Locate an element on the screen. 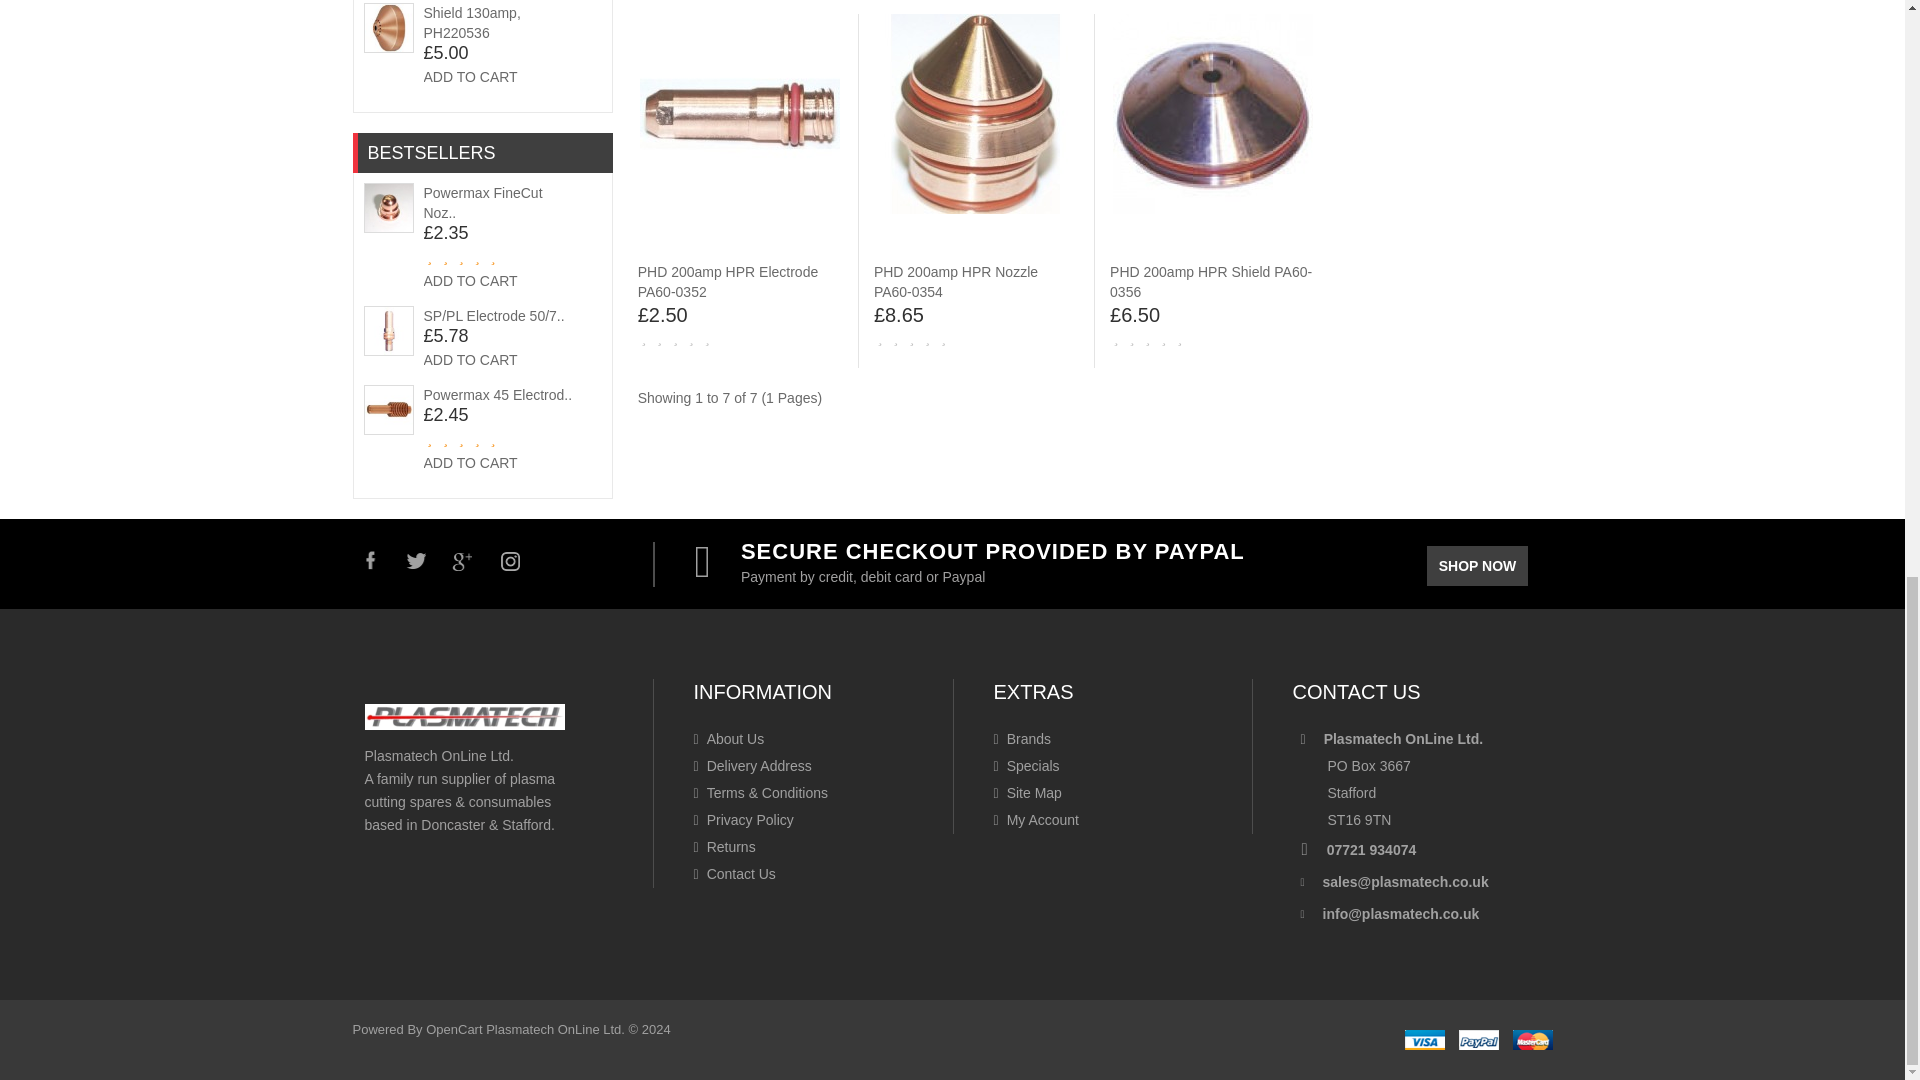 This screenshot has width=1920, height=1080. Powermax FineCut Nozzle 45amp PH220930 is located at coordinates (388, 208).